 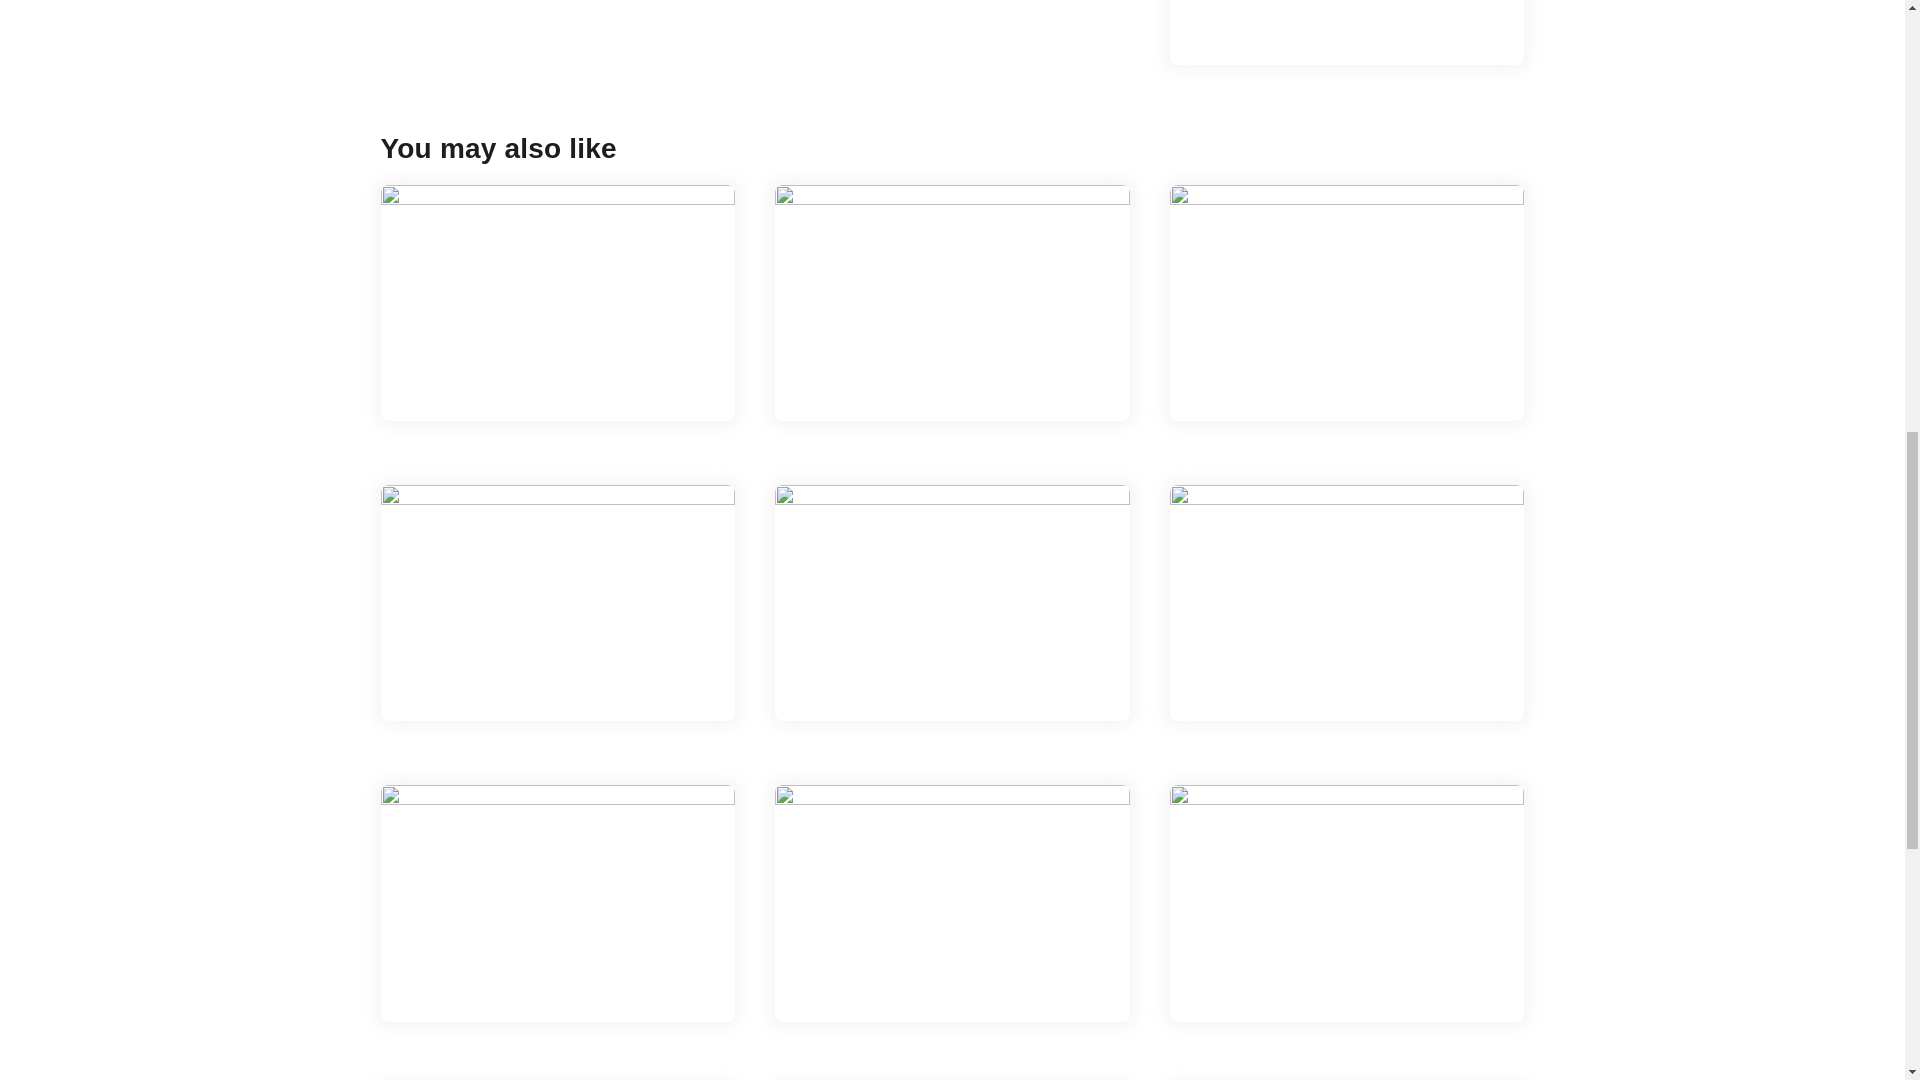 I want to click on ROI Concept Design Illustration, so click(x=558, y=302).